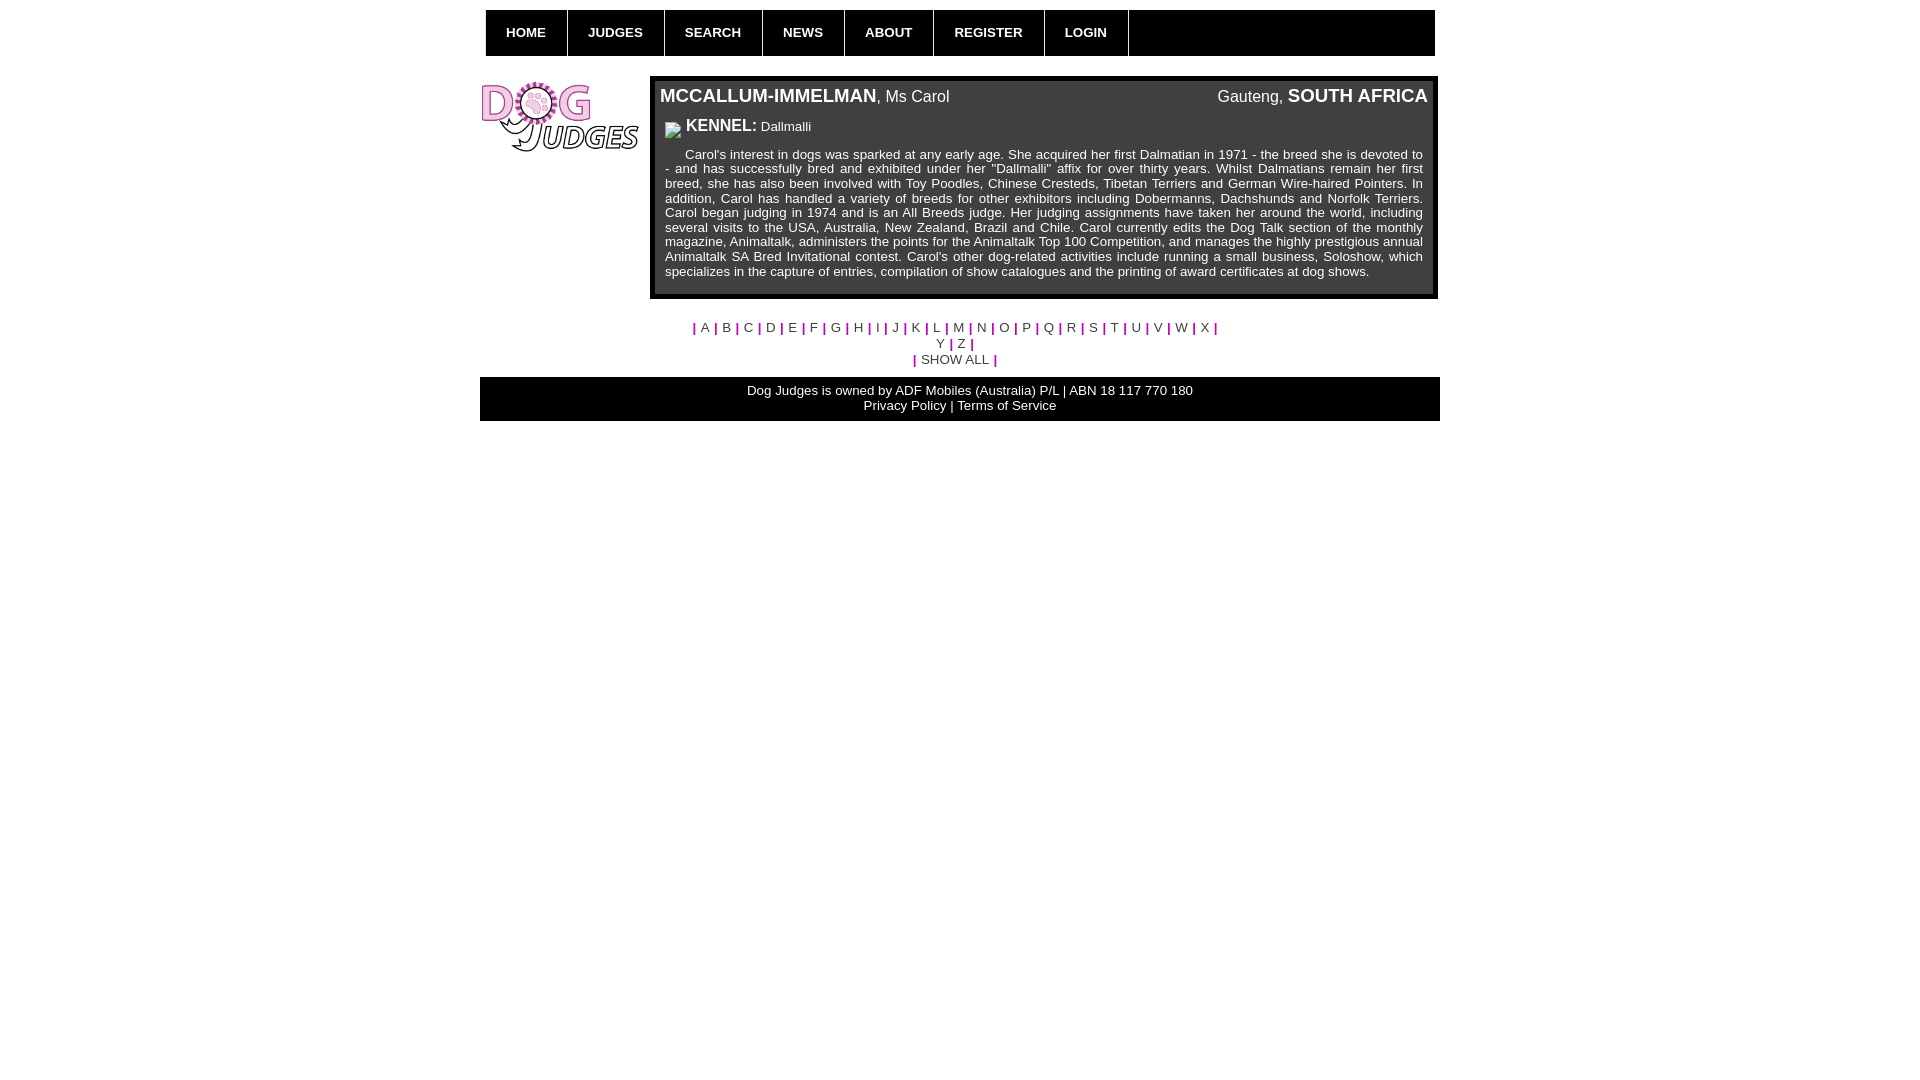  I want to click on REGISTER, so click(988, 32).